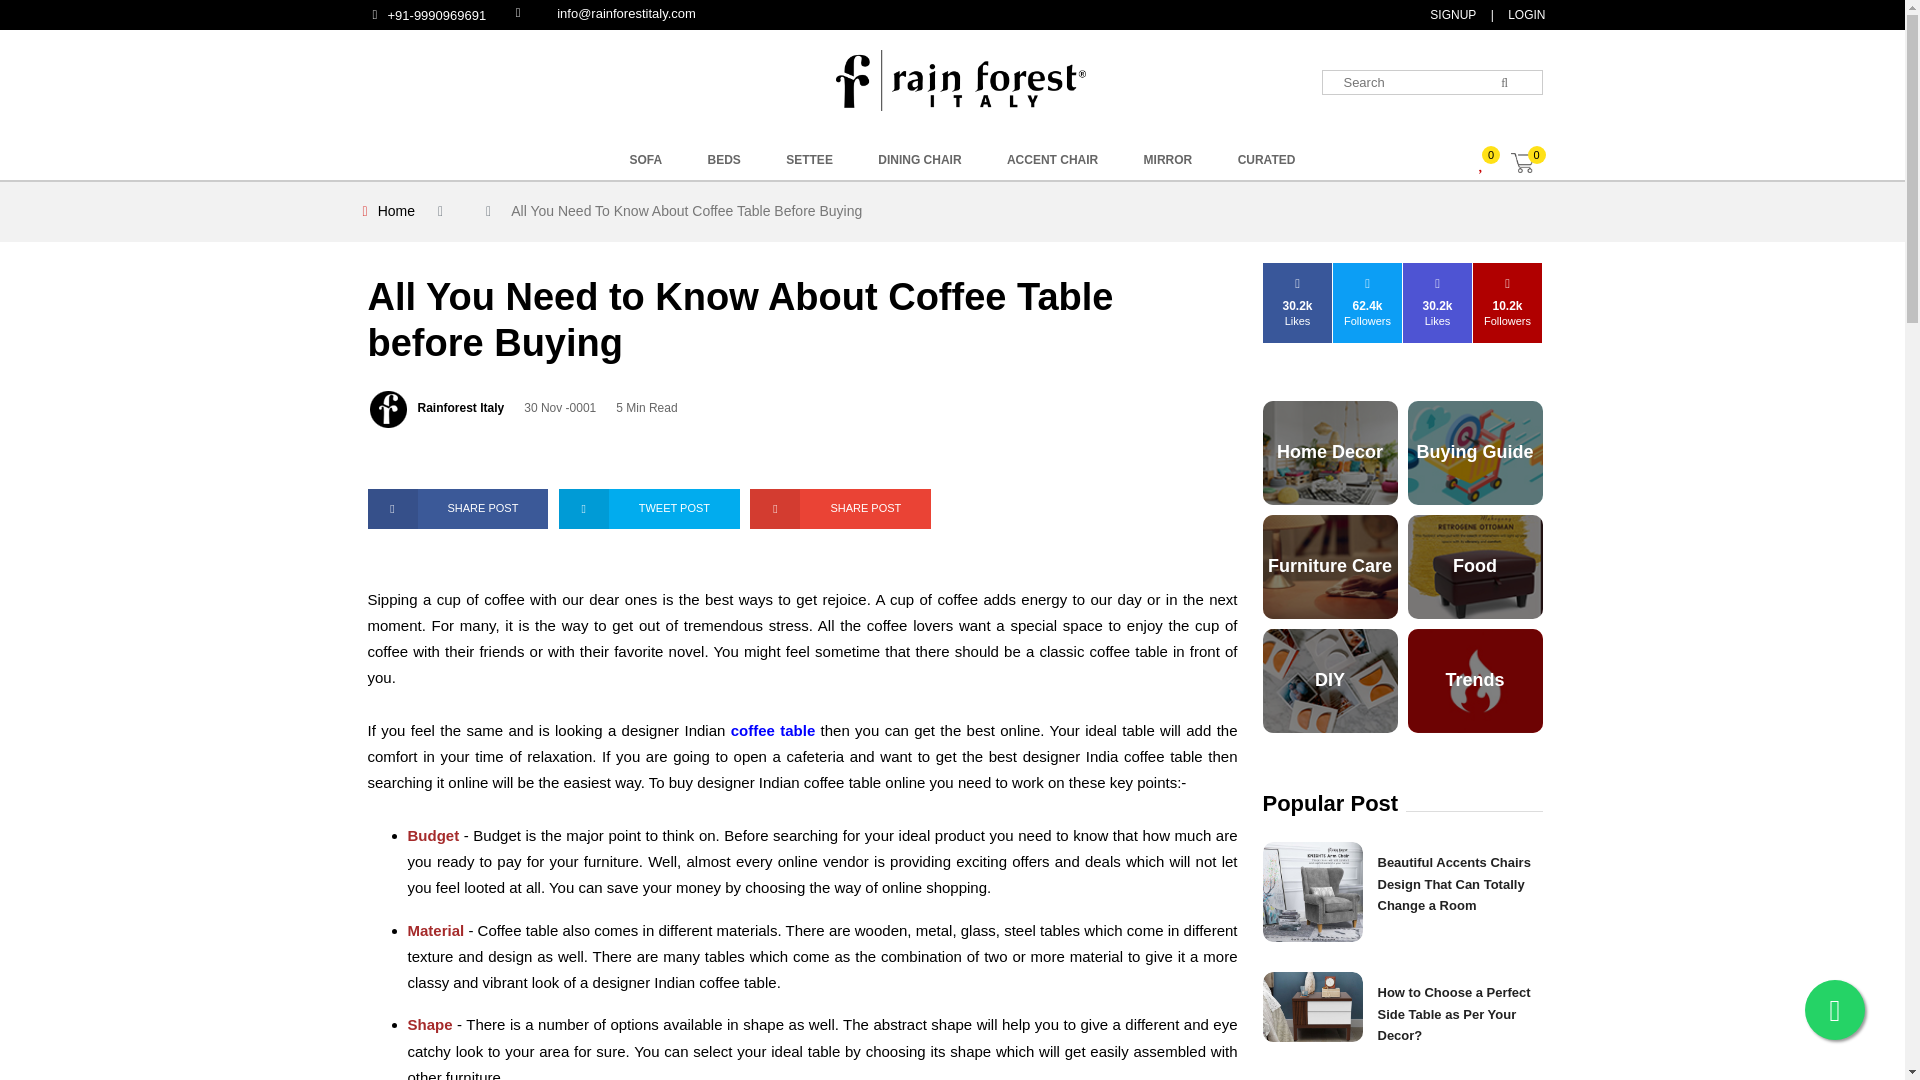 The width and height of the screenshot is (1920, 1080). Describe the element at coordinates (1168, 160) in the screenshot. I see `MIRROR` at that location.